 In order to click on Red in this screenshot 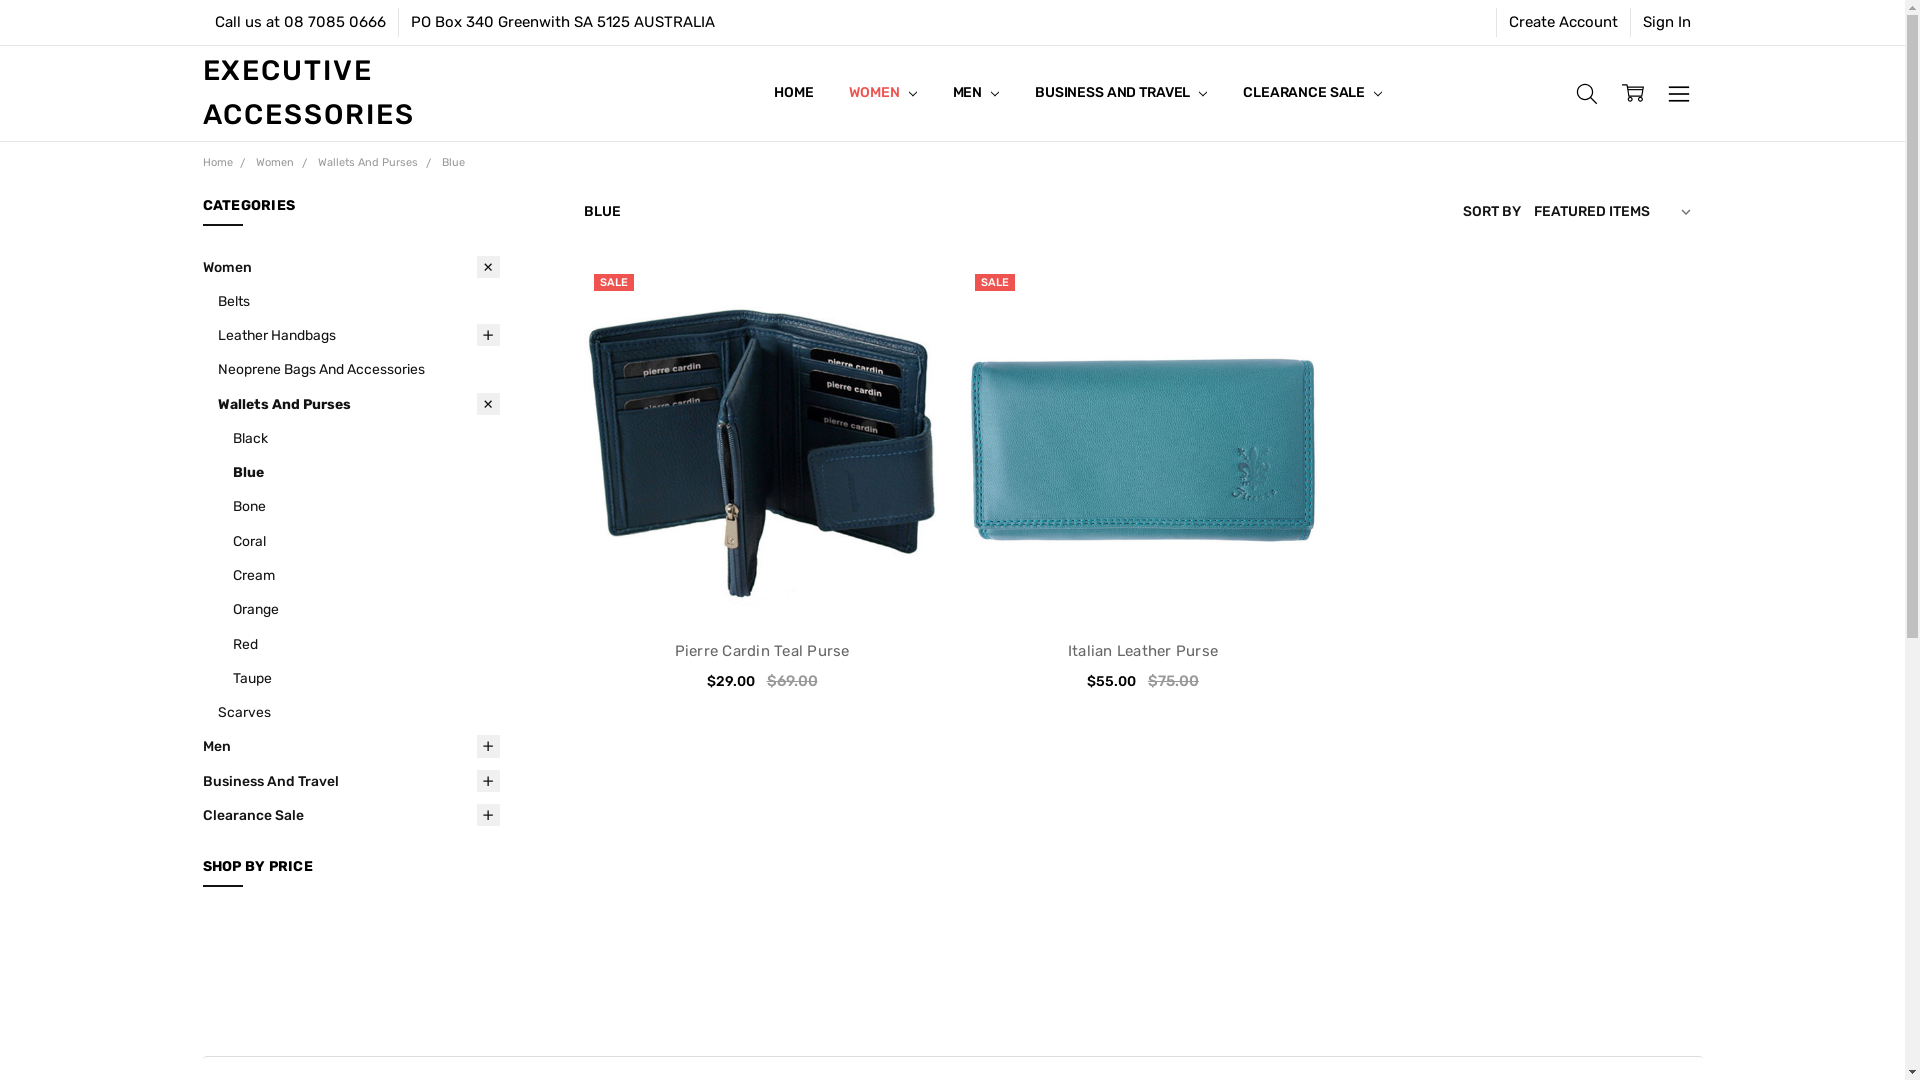, I will do `click(366, 644)`.